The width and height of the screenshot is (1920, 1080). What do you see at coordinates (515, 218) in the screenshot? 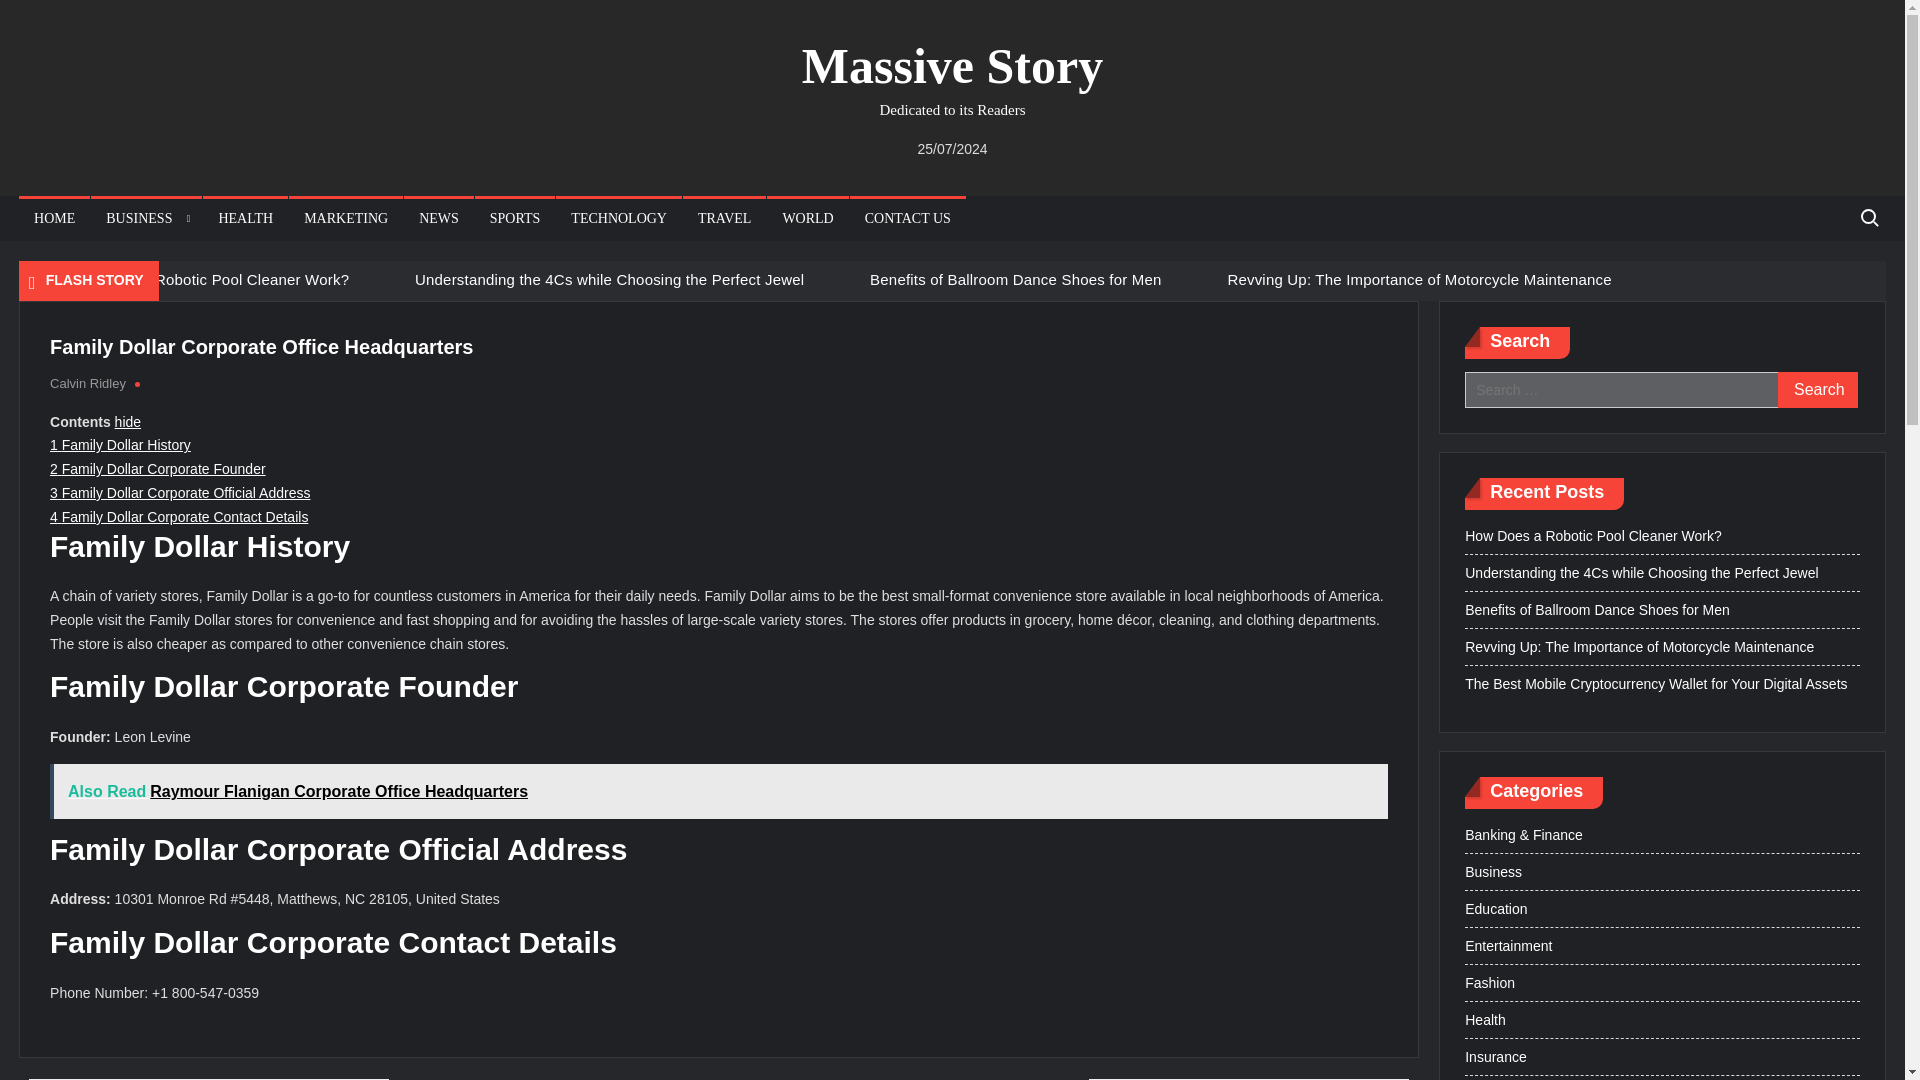
I see `SPORTS` at bounding box center [515, 218].